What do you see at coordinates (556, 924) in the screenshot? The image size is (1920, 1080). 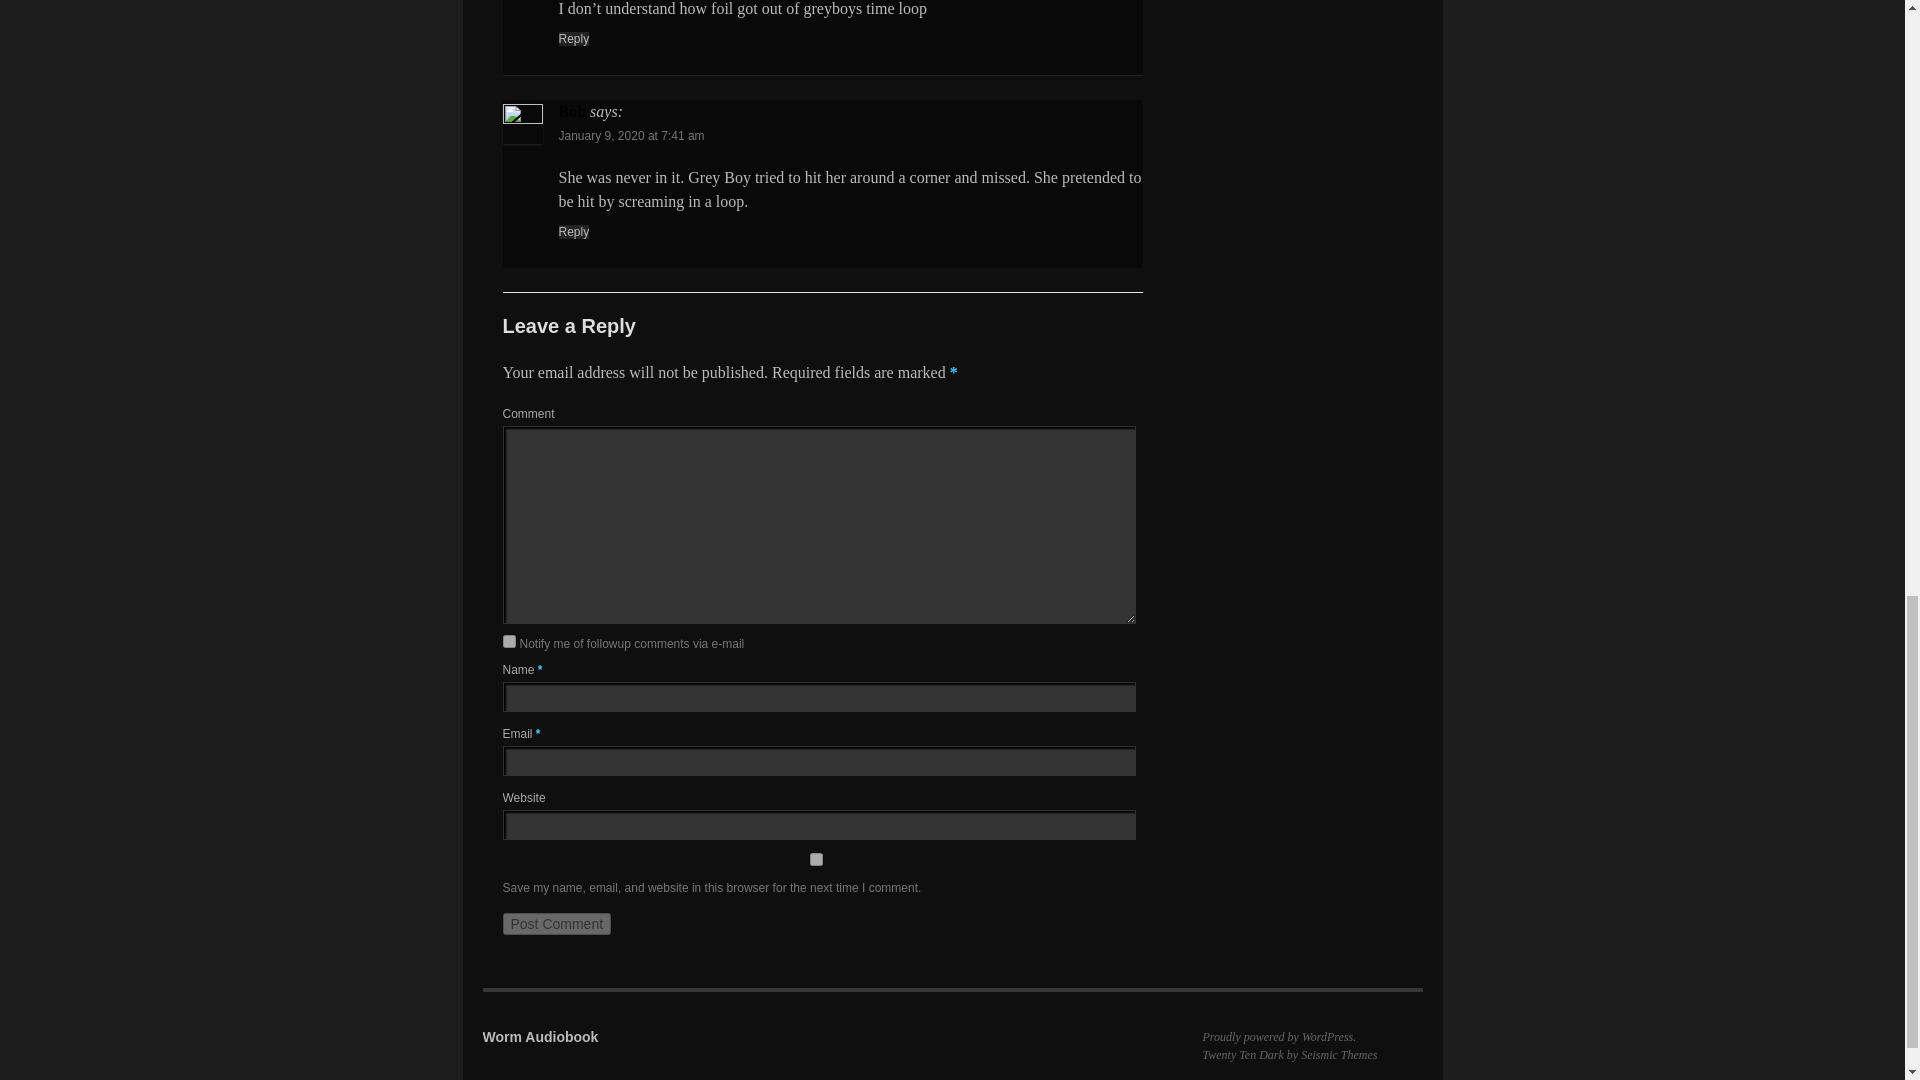 I see `Post Comment` at bounding box center [556, 924].